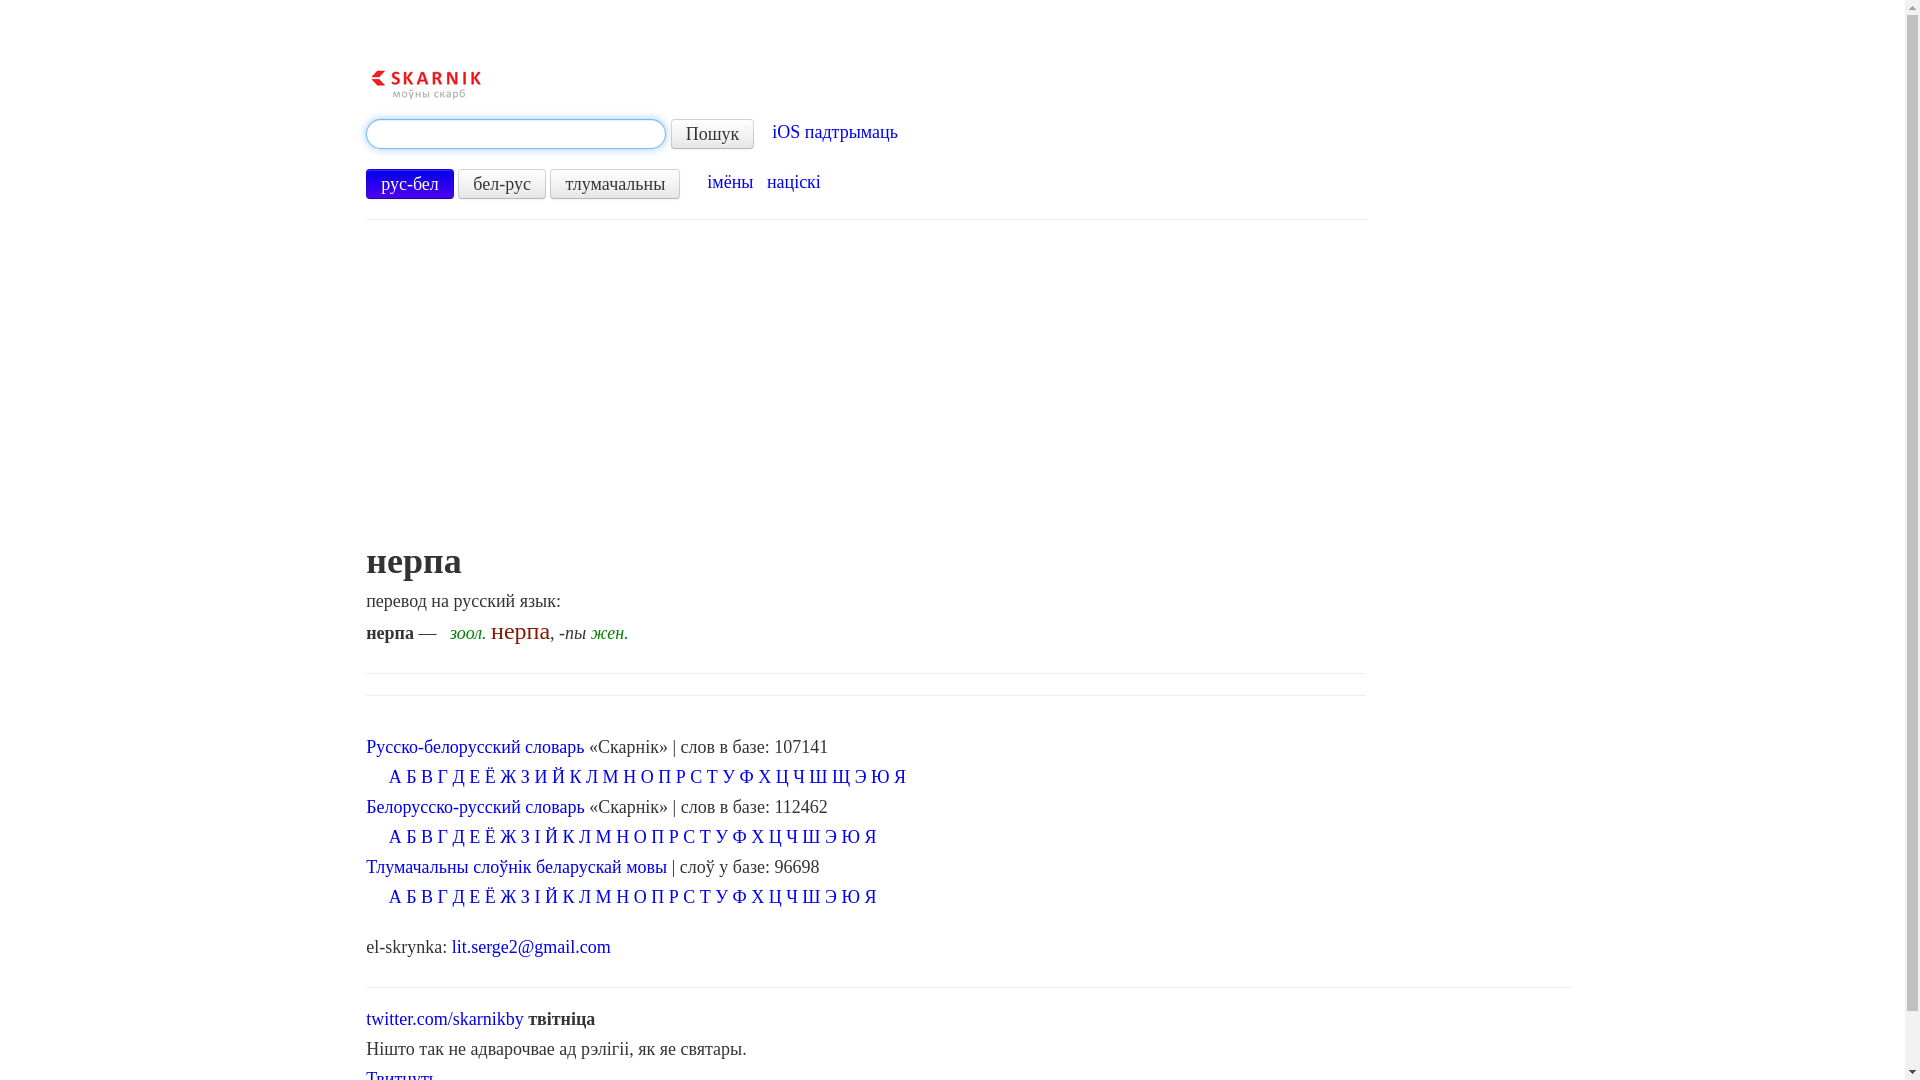 The width and height of the screenshot is (1920, 1080). What do you see at coordinates (532, 947) in the screenshot?
I see `lit.serge2@gmail.com` at bounding box center [532, 947].